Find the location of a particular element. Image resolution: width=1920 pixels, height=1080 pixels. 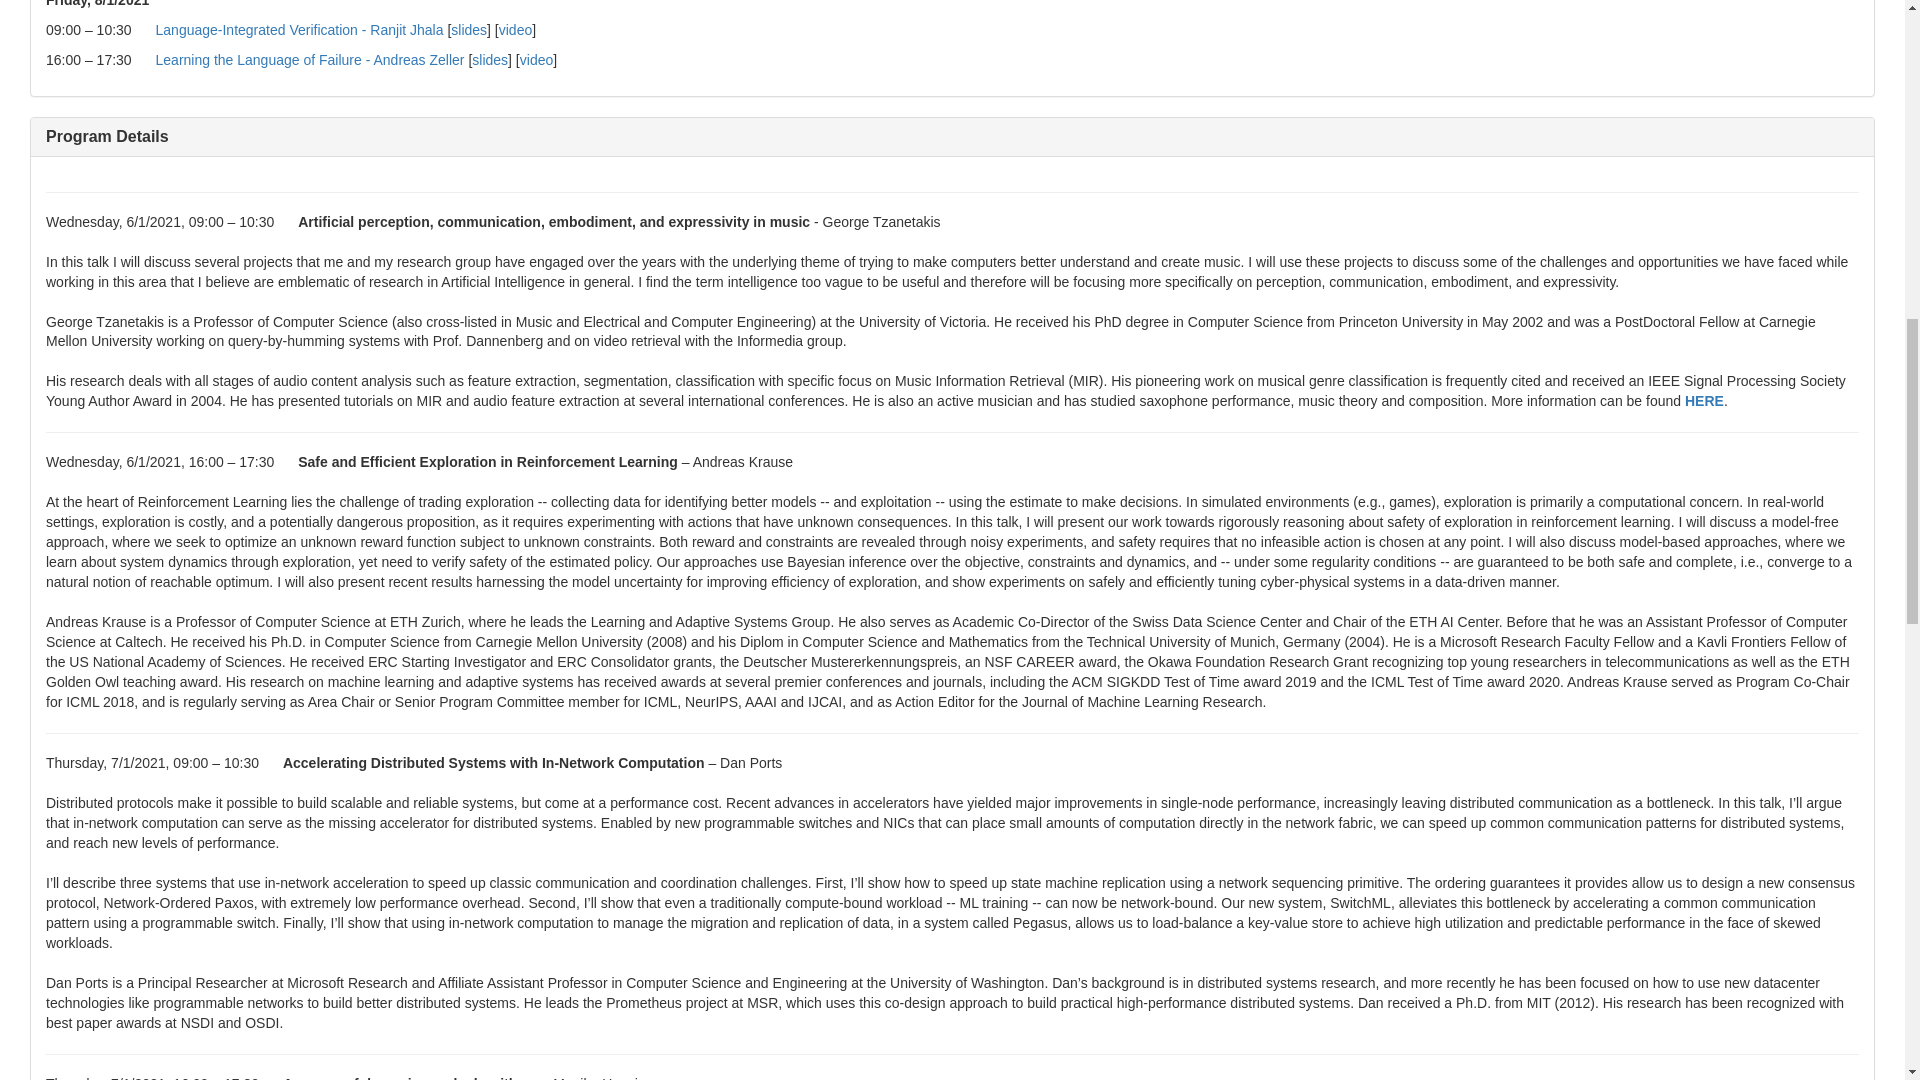

Language-Integrated Verification - Ranjit Jhala is located at coordinates (299, 29).